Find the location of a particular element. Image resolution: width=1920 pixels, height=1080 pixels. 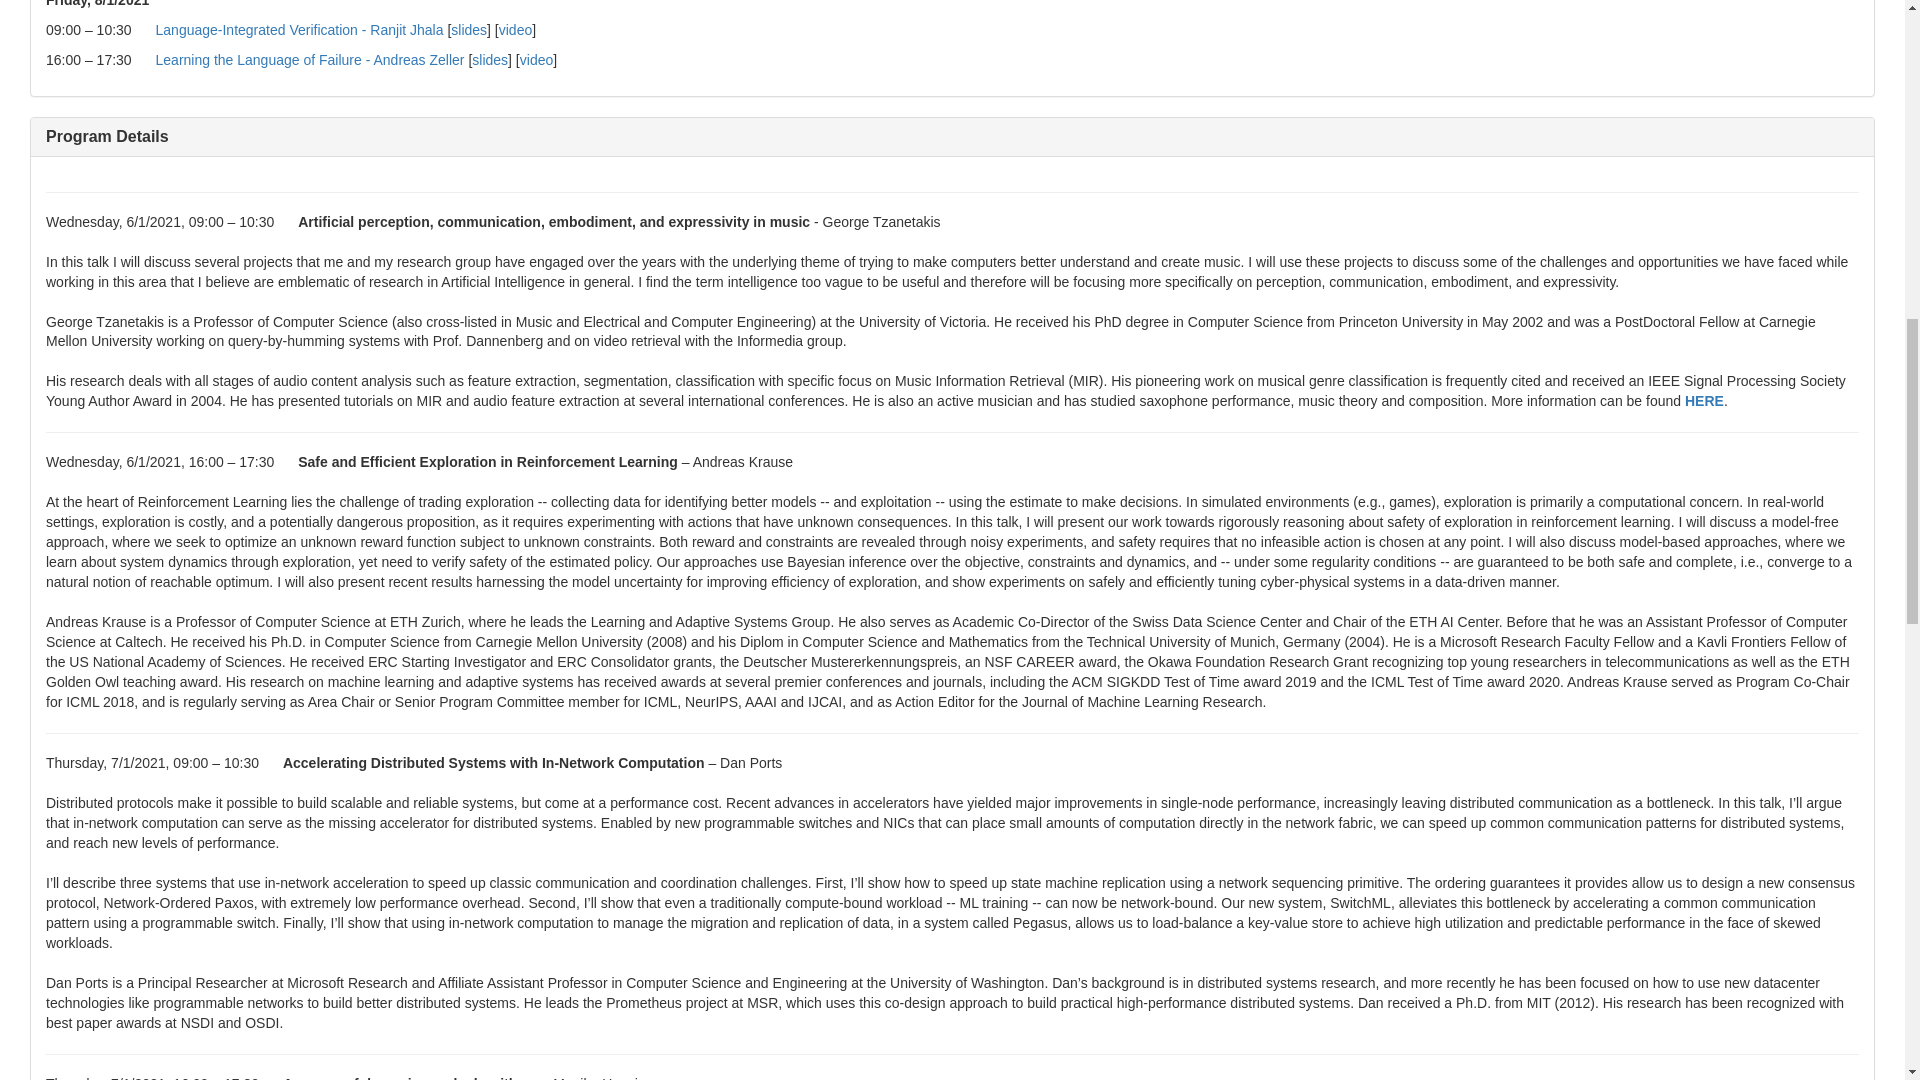

Language-Integrated Verification - Ranjit Jhala is located at coordinates (299, 29).